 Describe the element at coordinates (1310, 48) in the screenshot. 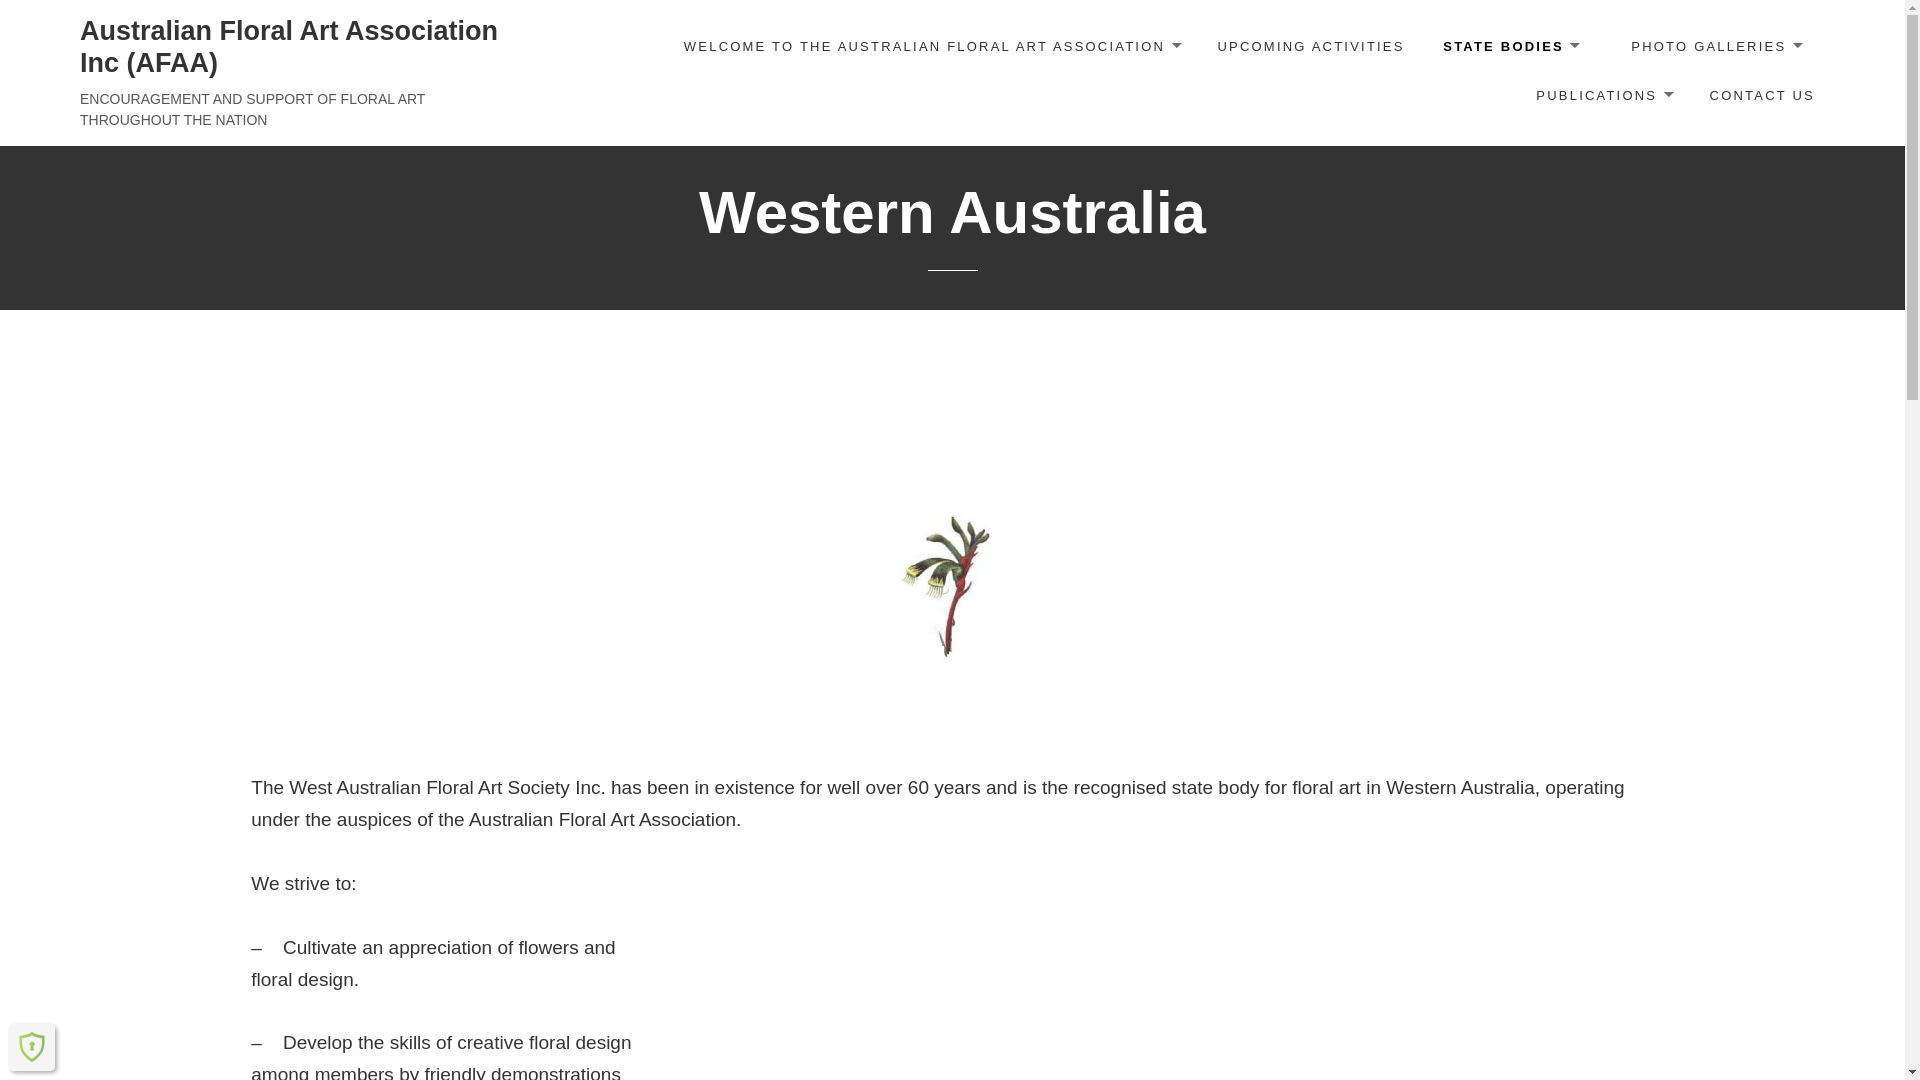

I see `UPCOMING ACTIVITIES` at that location.